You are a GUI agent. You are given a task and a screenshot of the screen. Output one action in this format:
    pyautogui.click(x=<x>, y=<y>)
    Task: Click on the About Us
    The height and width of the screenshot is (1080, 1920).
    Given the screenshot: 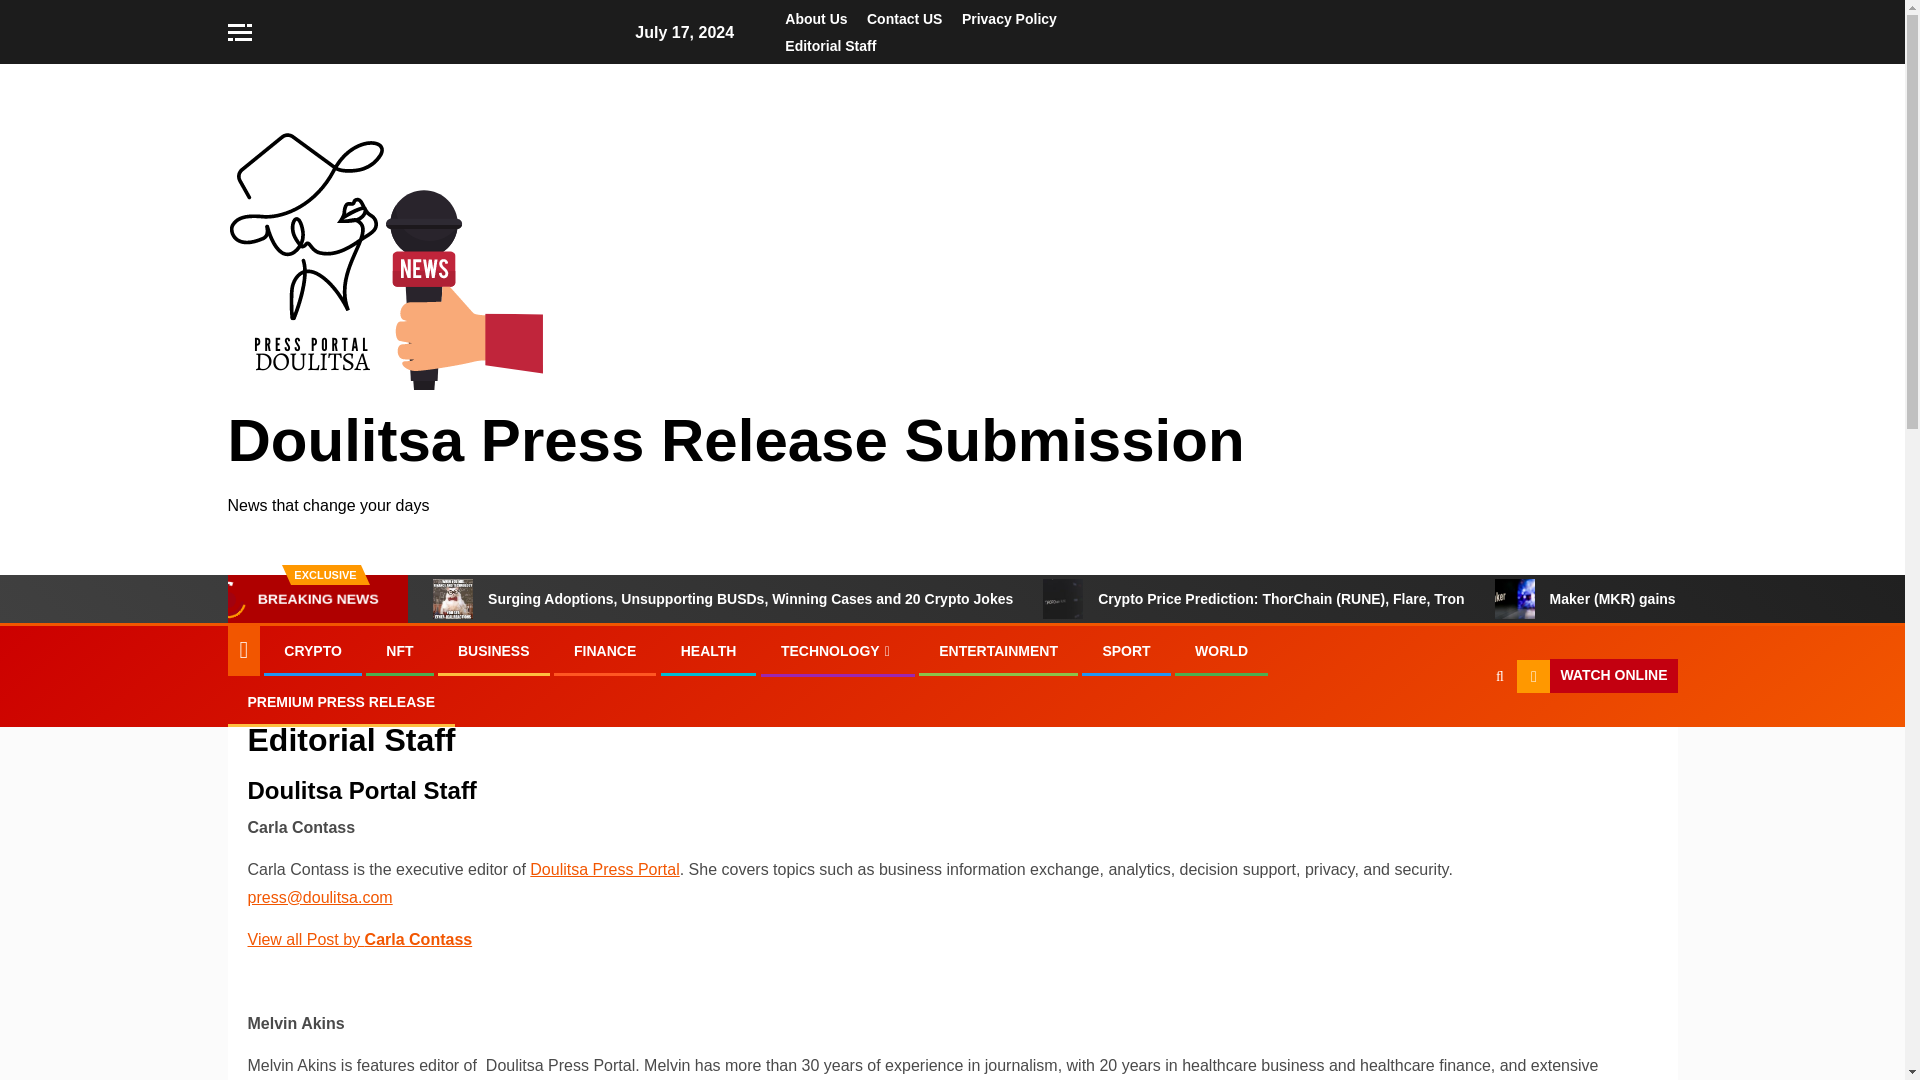 What is the action you would take?
    pyautogui.click(x=816, y=18)
    